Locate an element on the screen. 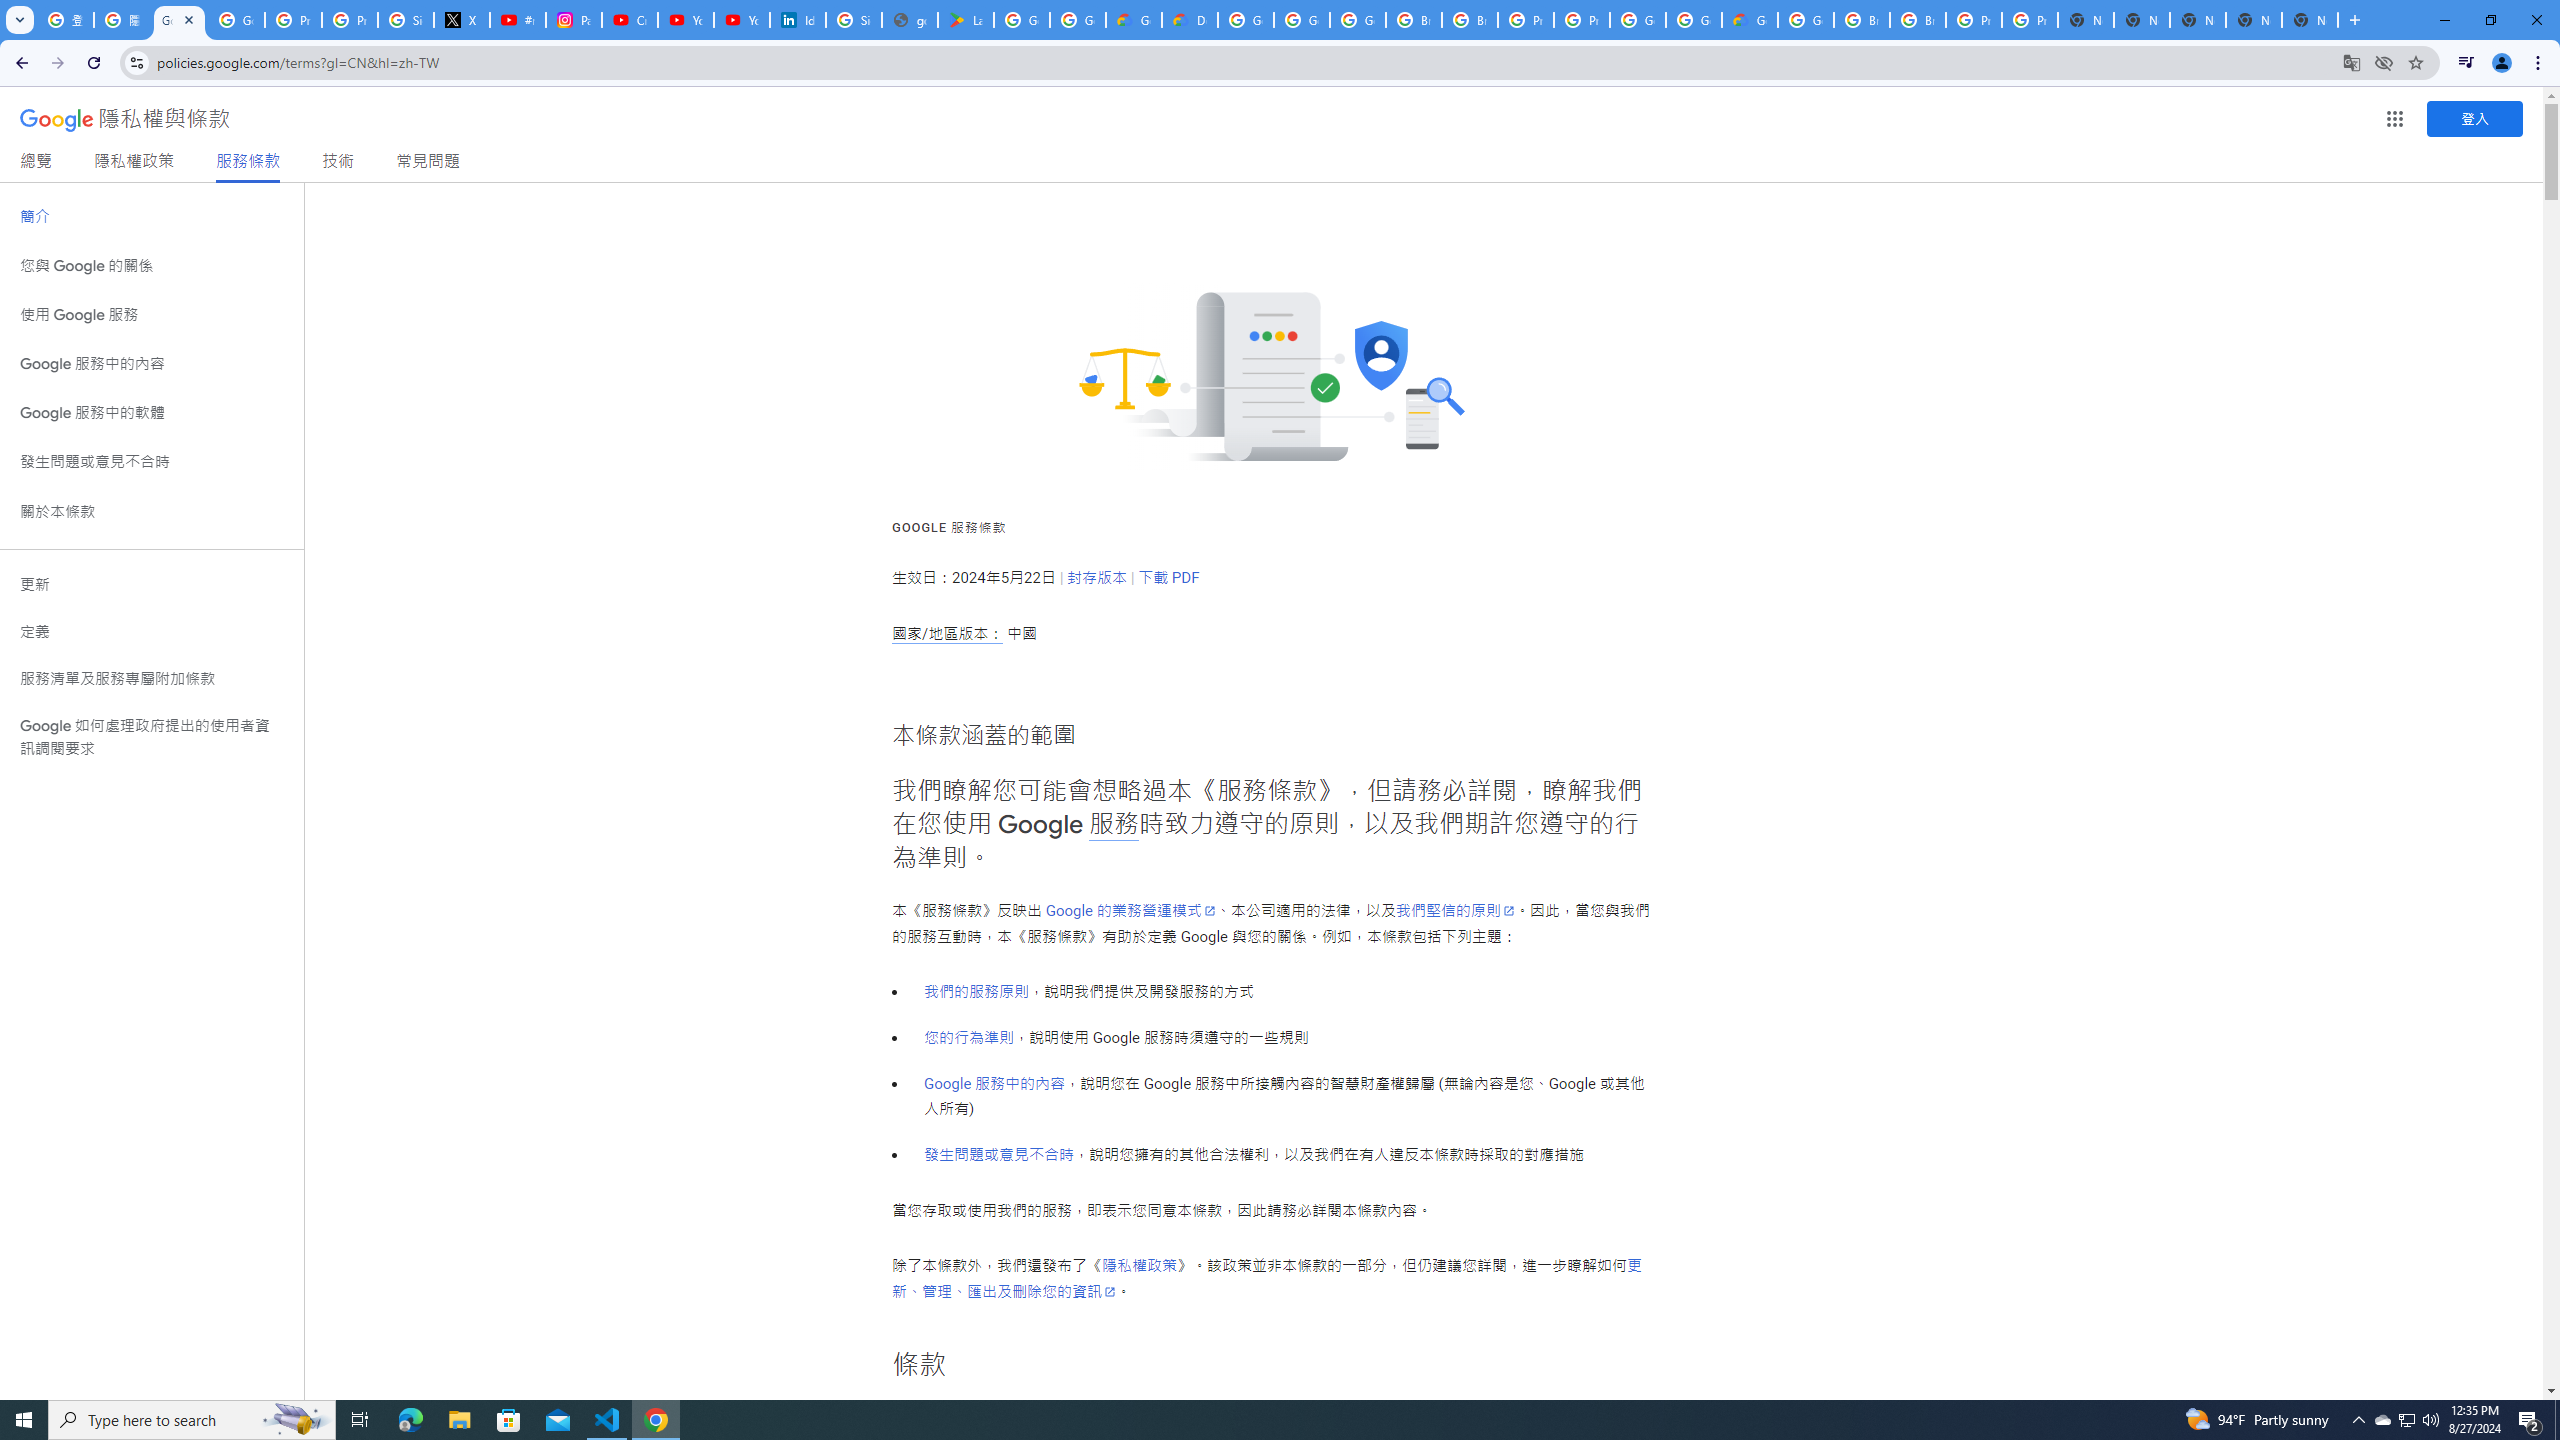 This screenshot has height=1440, width=2560. X is located at coordinates (462, 20).